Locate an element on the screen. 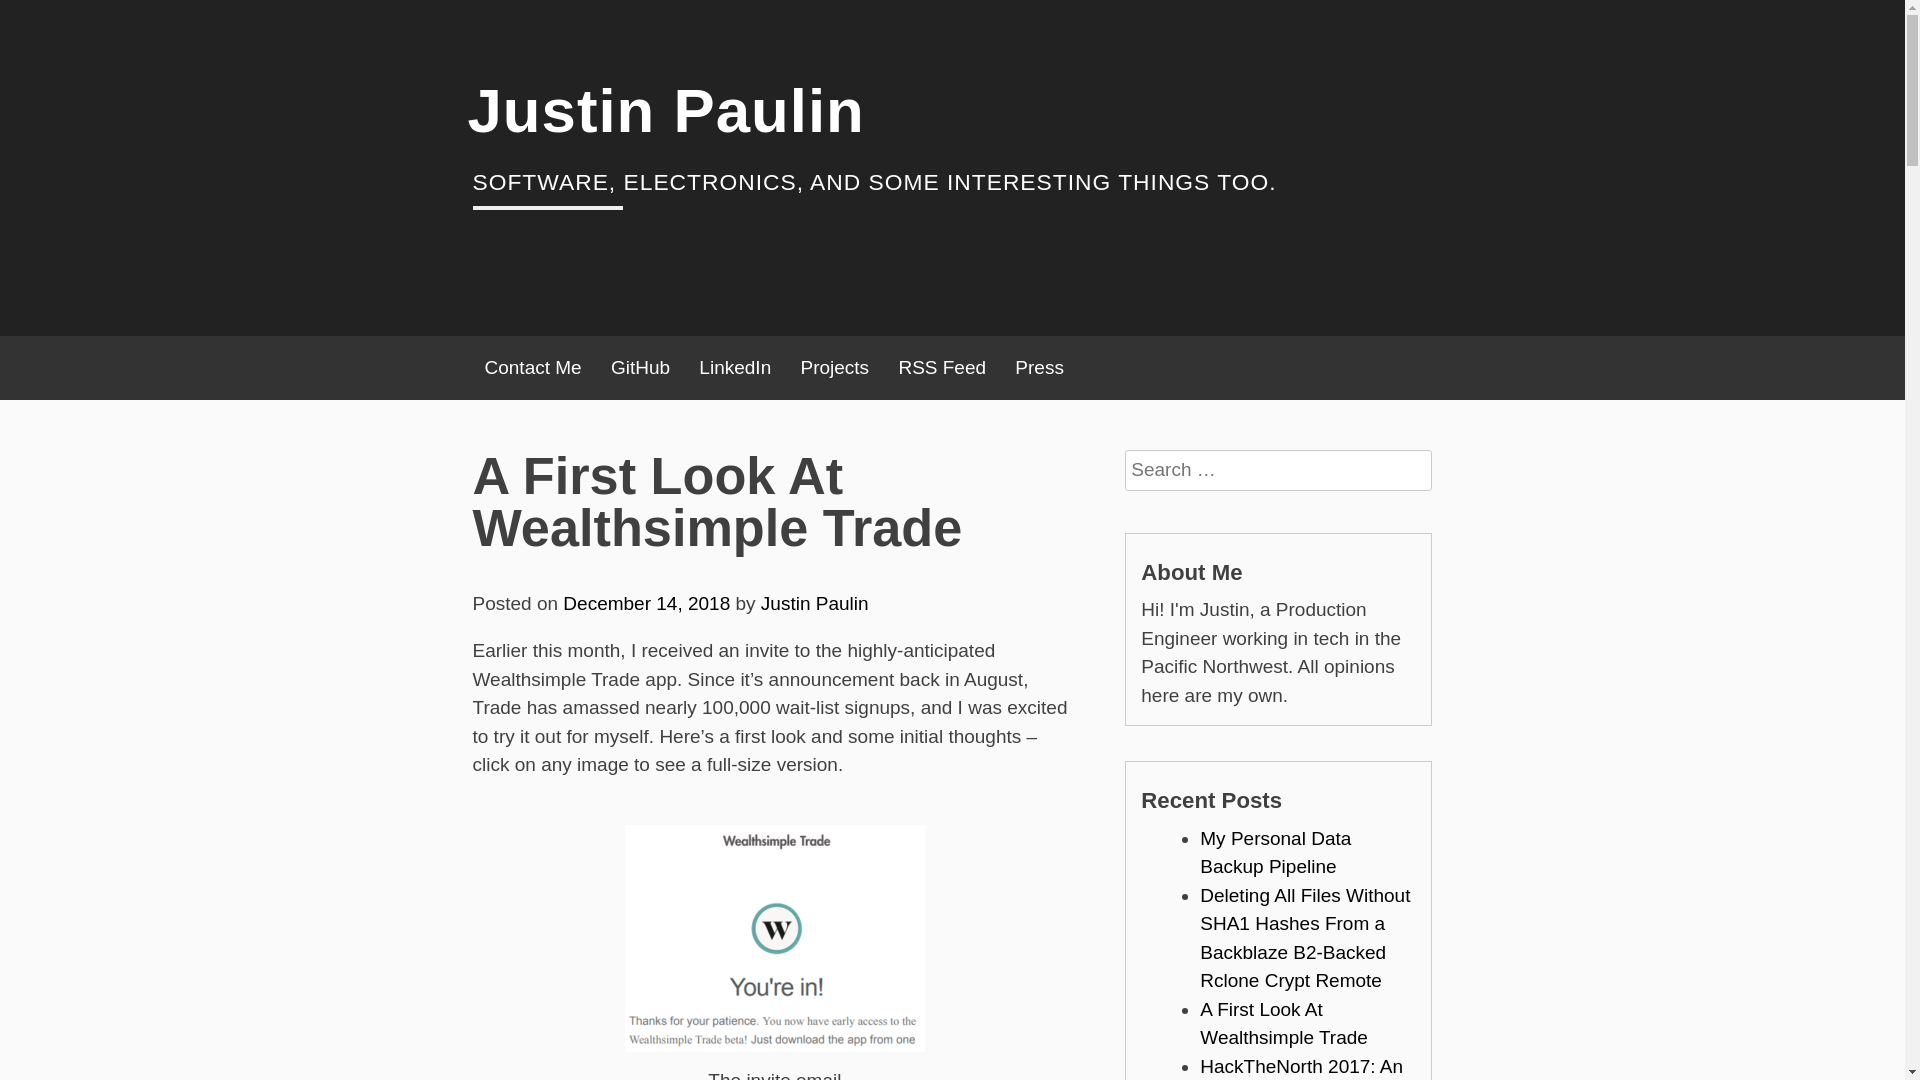 The image size is (1920, 1080). Justin Paulin is located at coordinates (666, 110).